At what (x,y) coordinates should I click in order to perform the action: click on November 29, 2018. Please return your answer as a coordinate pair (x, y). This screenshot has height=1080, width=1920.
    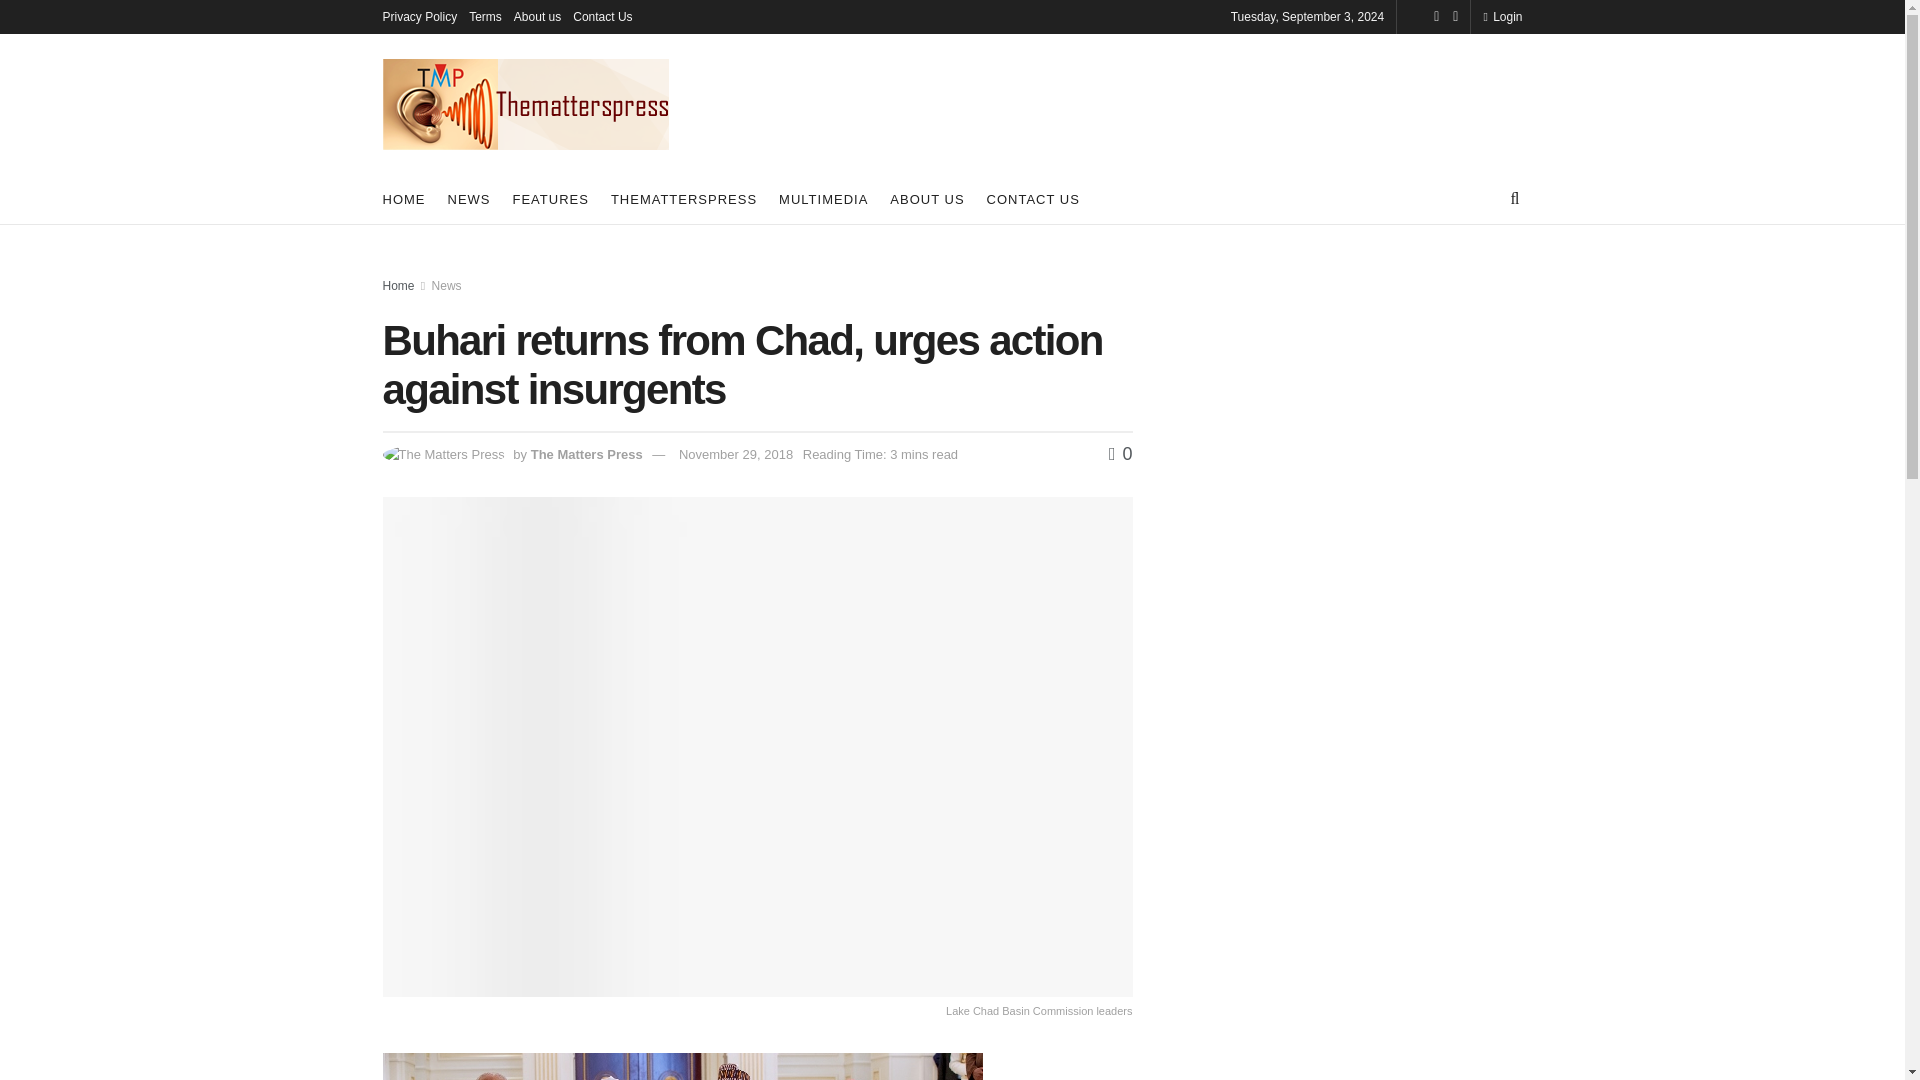
    Looking at the image, I should click on (736, 454).